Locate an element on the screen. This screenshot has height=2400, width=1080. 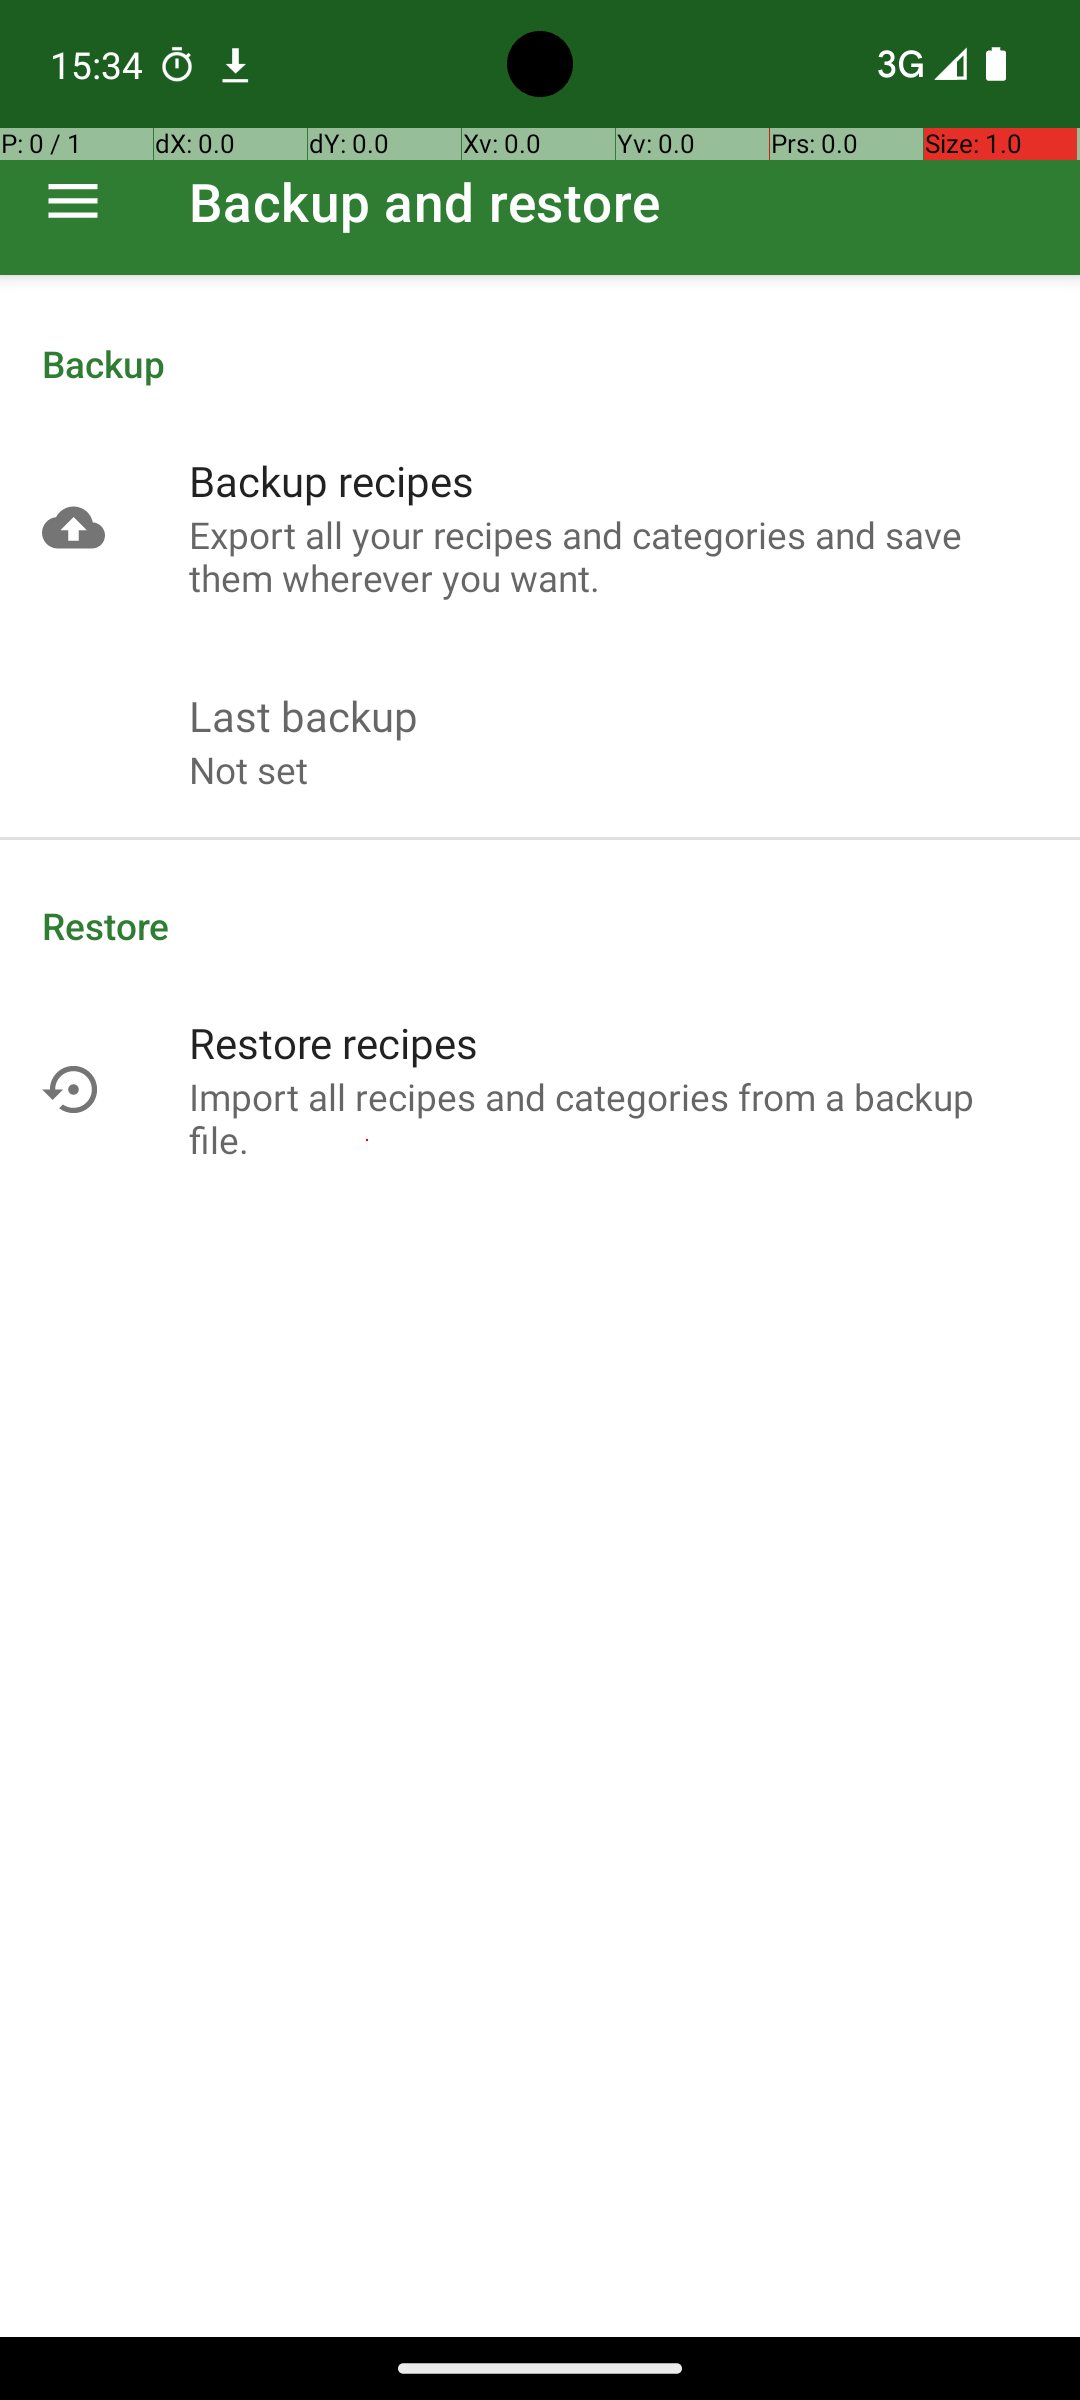
Not set is located at coordinates (248, 770).